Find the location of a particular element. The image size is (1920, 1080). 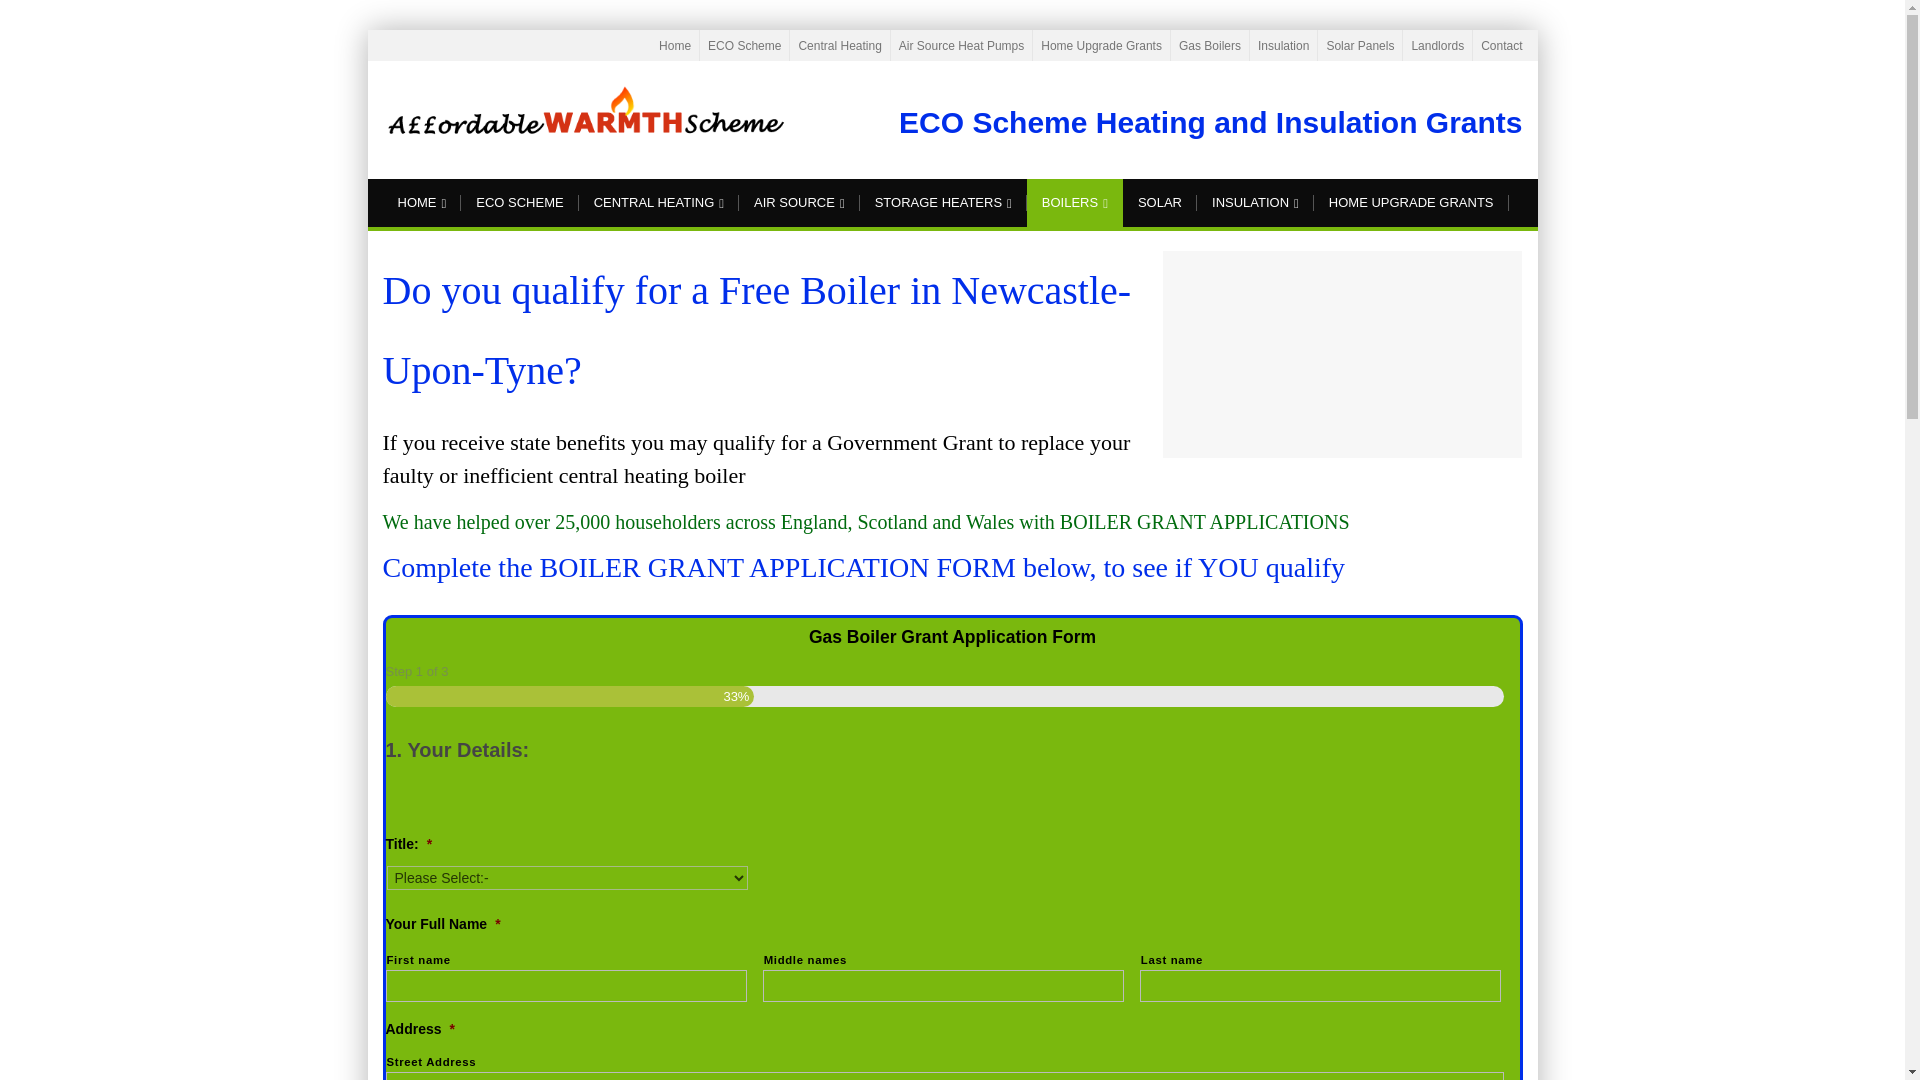

Central Heating is located at coordinates (840, 45).